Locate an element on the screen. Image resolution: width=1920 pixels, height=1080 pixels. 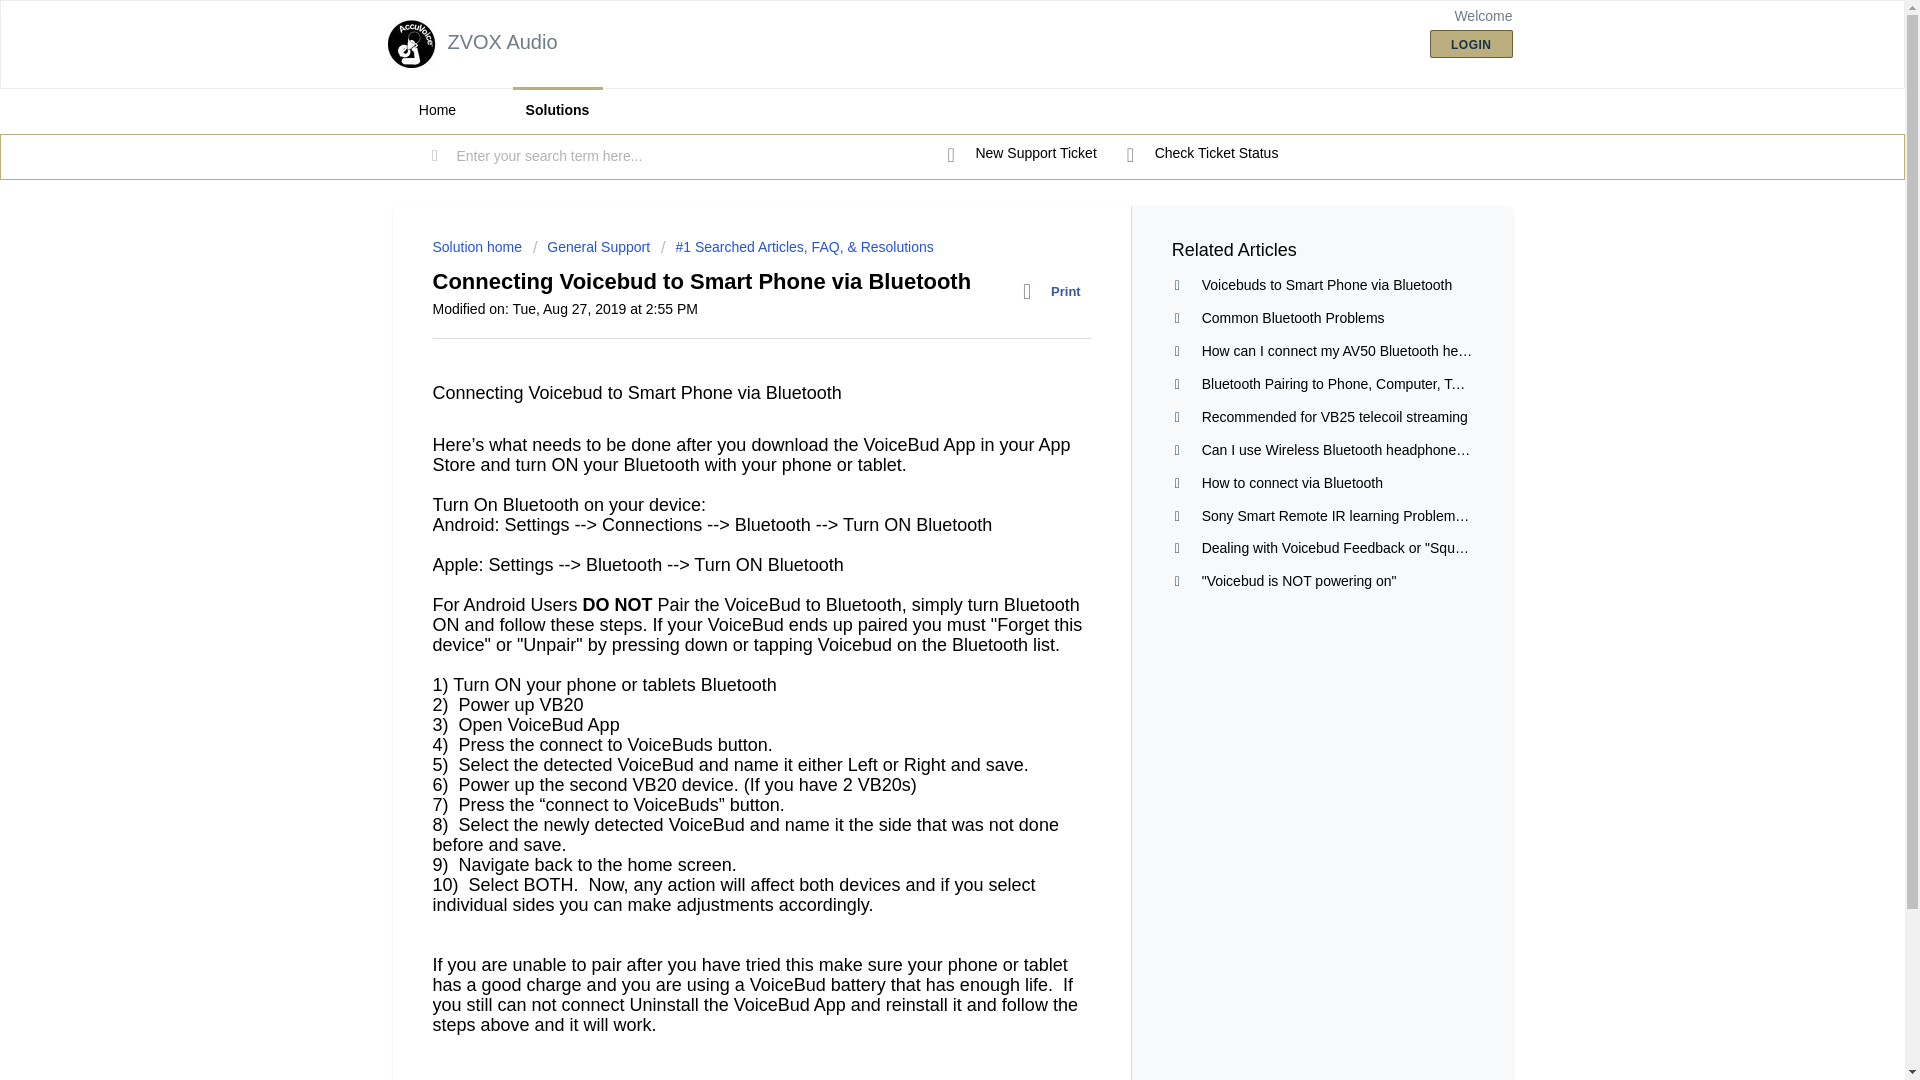
How to connect via Bluetooth is located at coordinates (1292, 483).